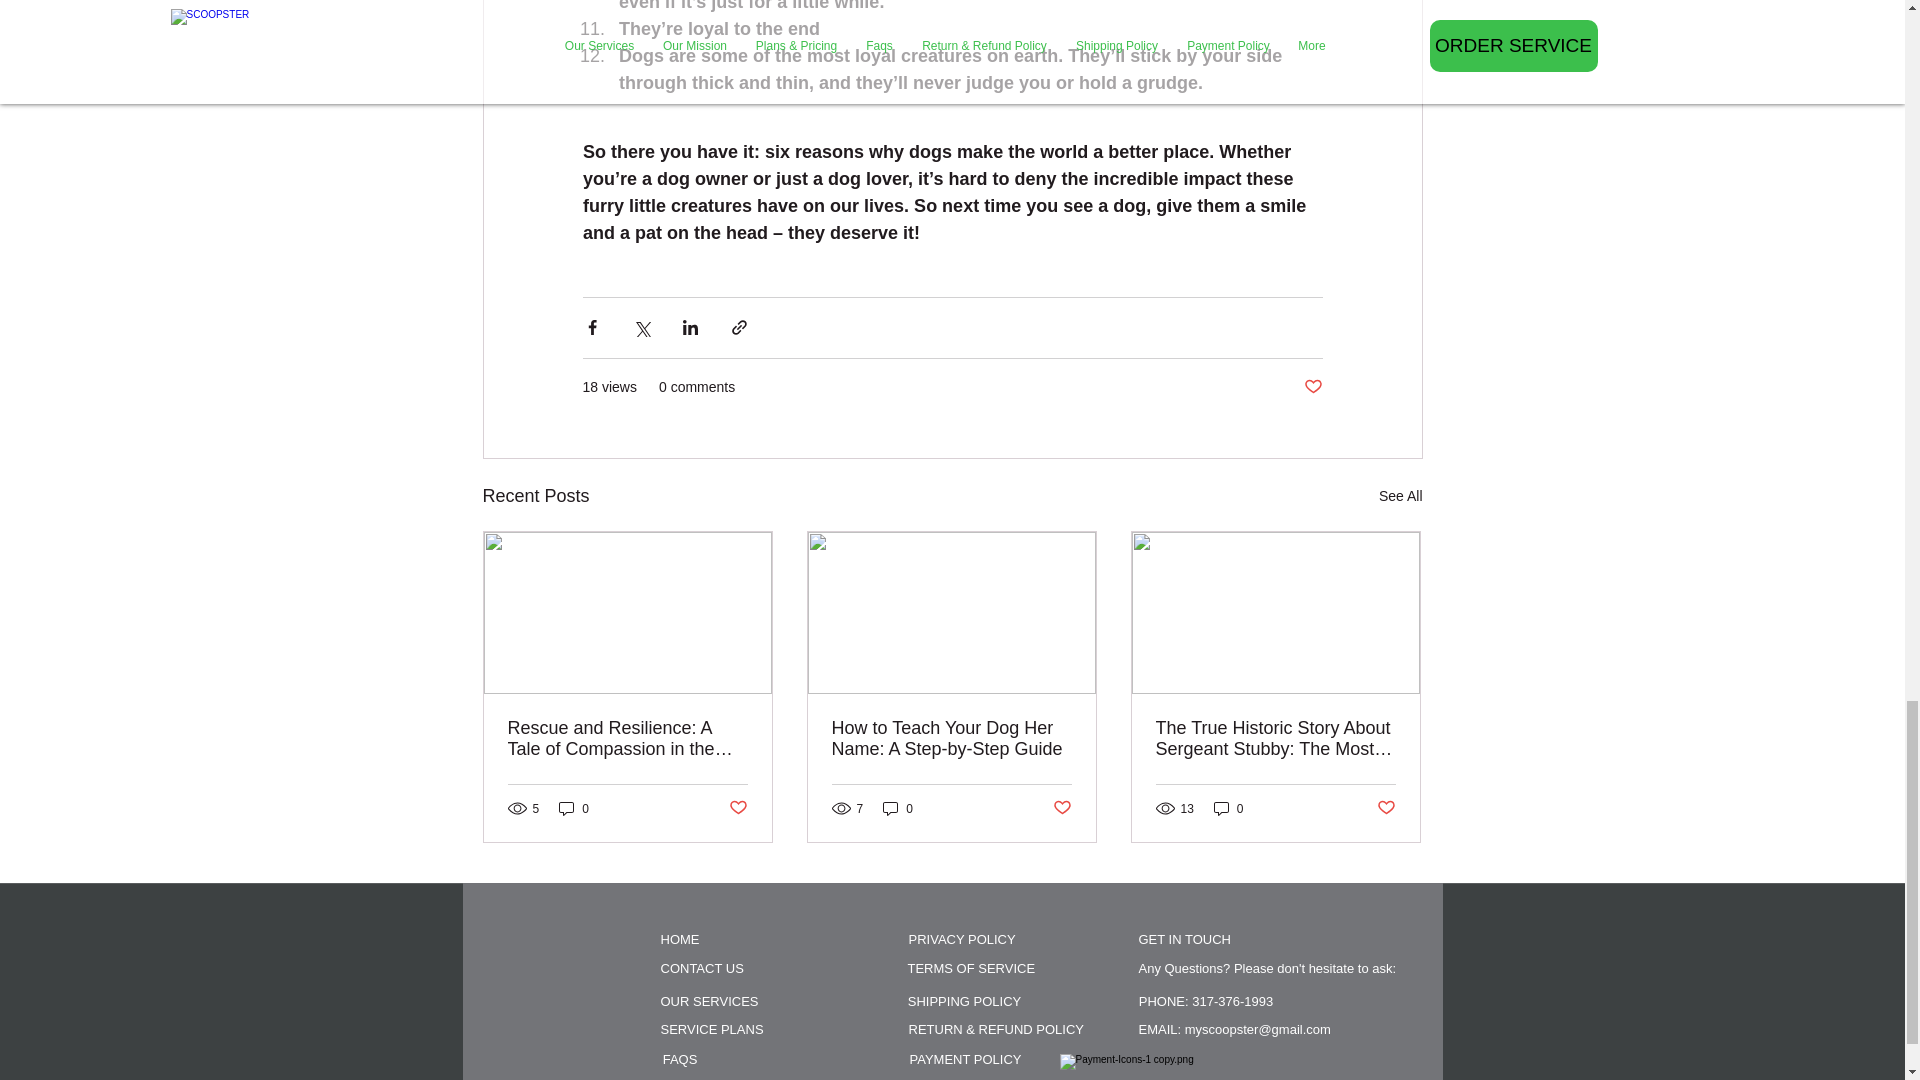 Image resolution: width=1920 pixels, height=1080 pixels. Describe the element at coordinates (1386, 808) in the screenshot. I see `Post not marked as liked` at that location.